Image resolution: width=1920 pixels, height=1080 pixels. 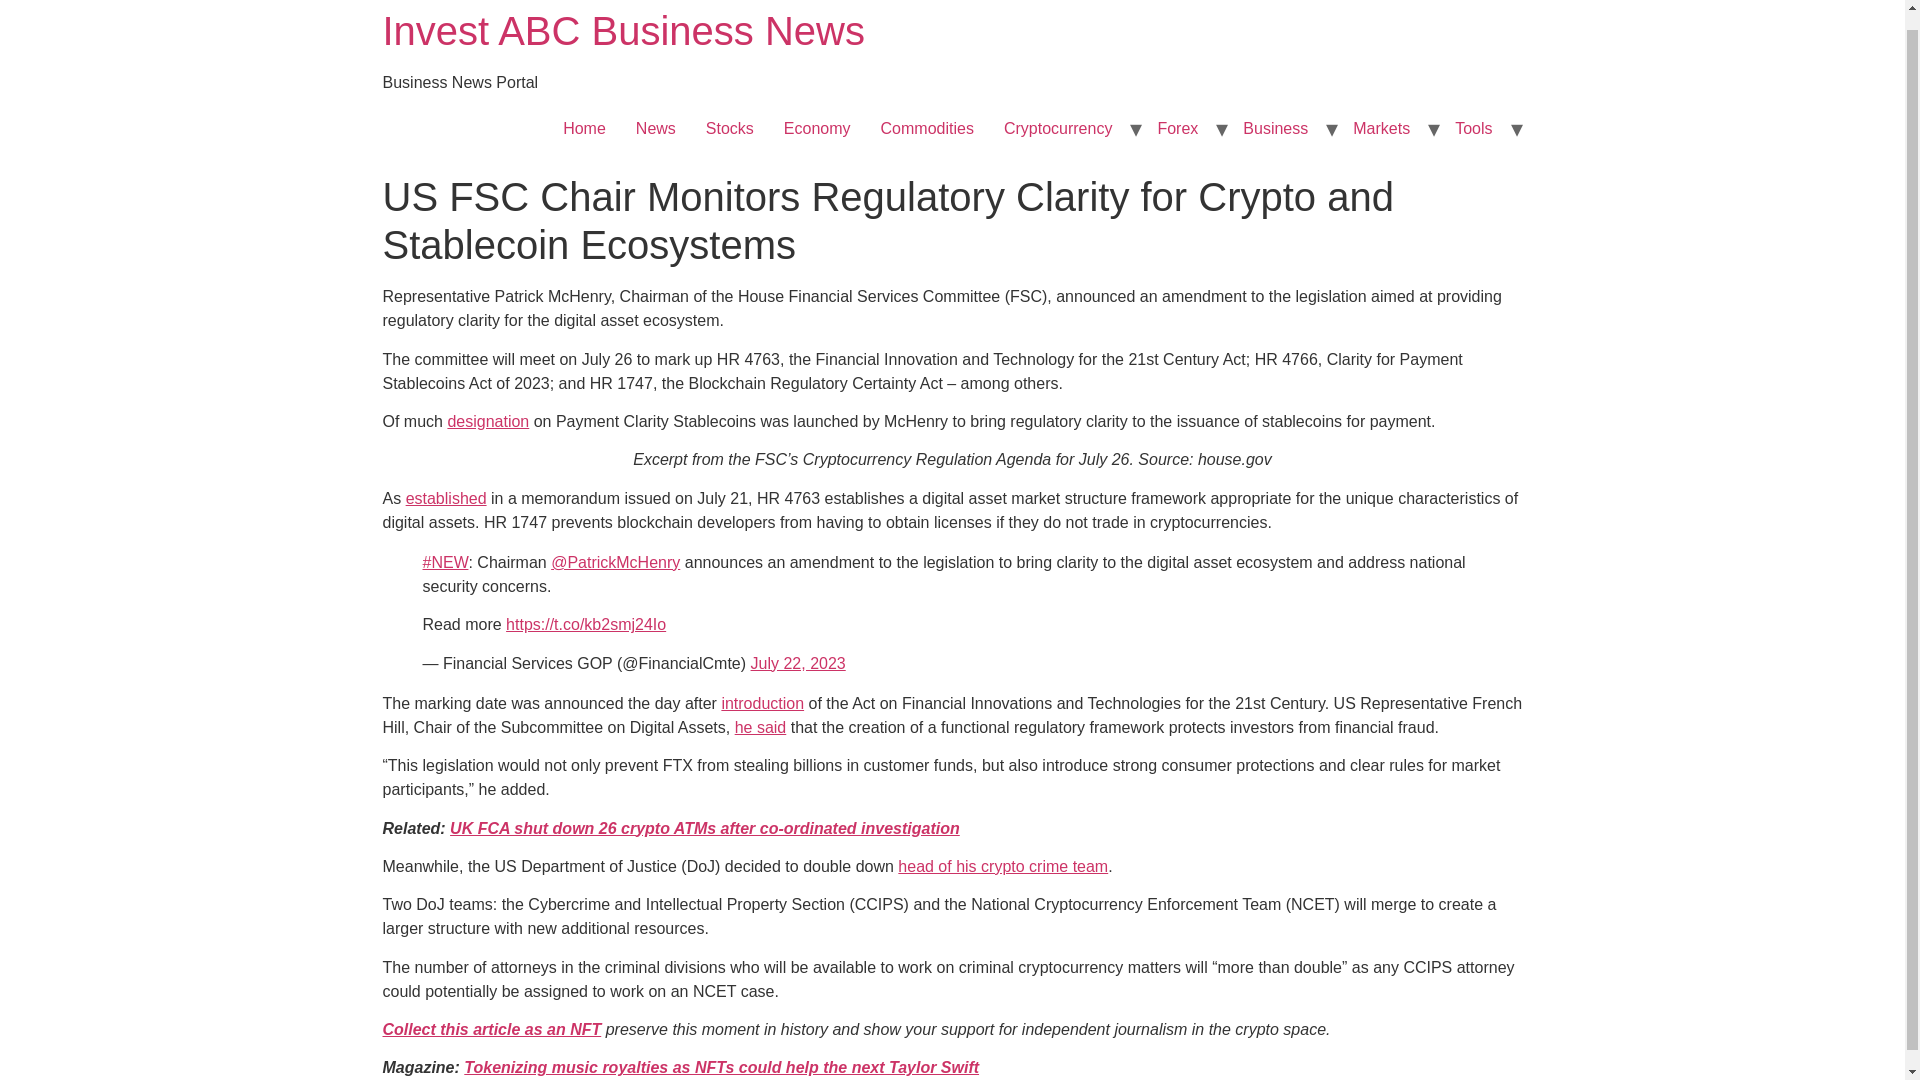 What do you see at coordinates (623, 30) in the screenshot?
I see `Home` at bounding box center [623, 30].